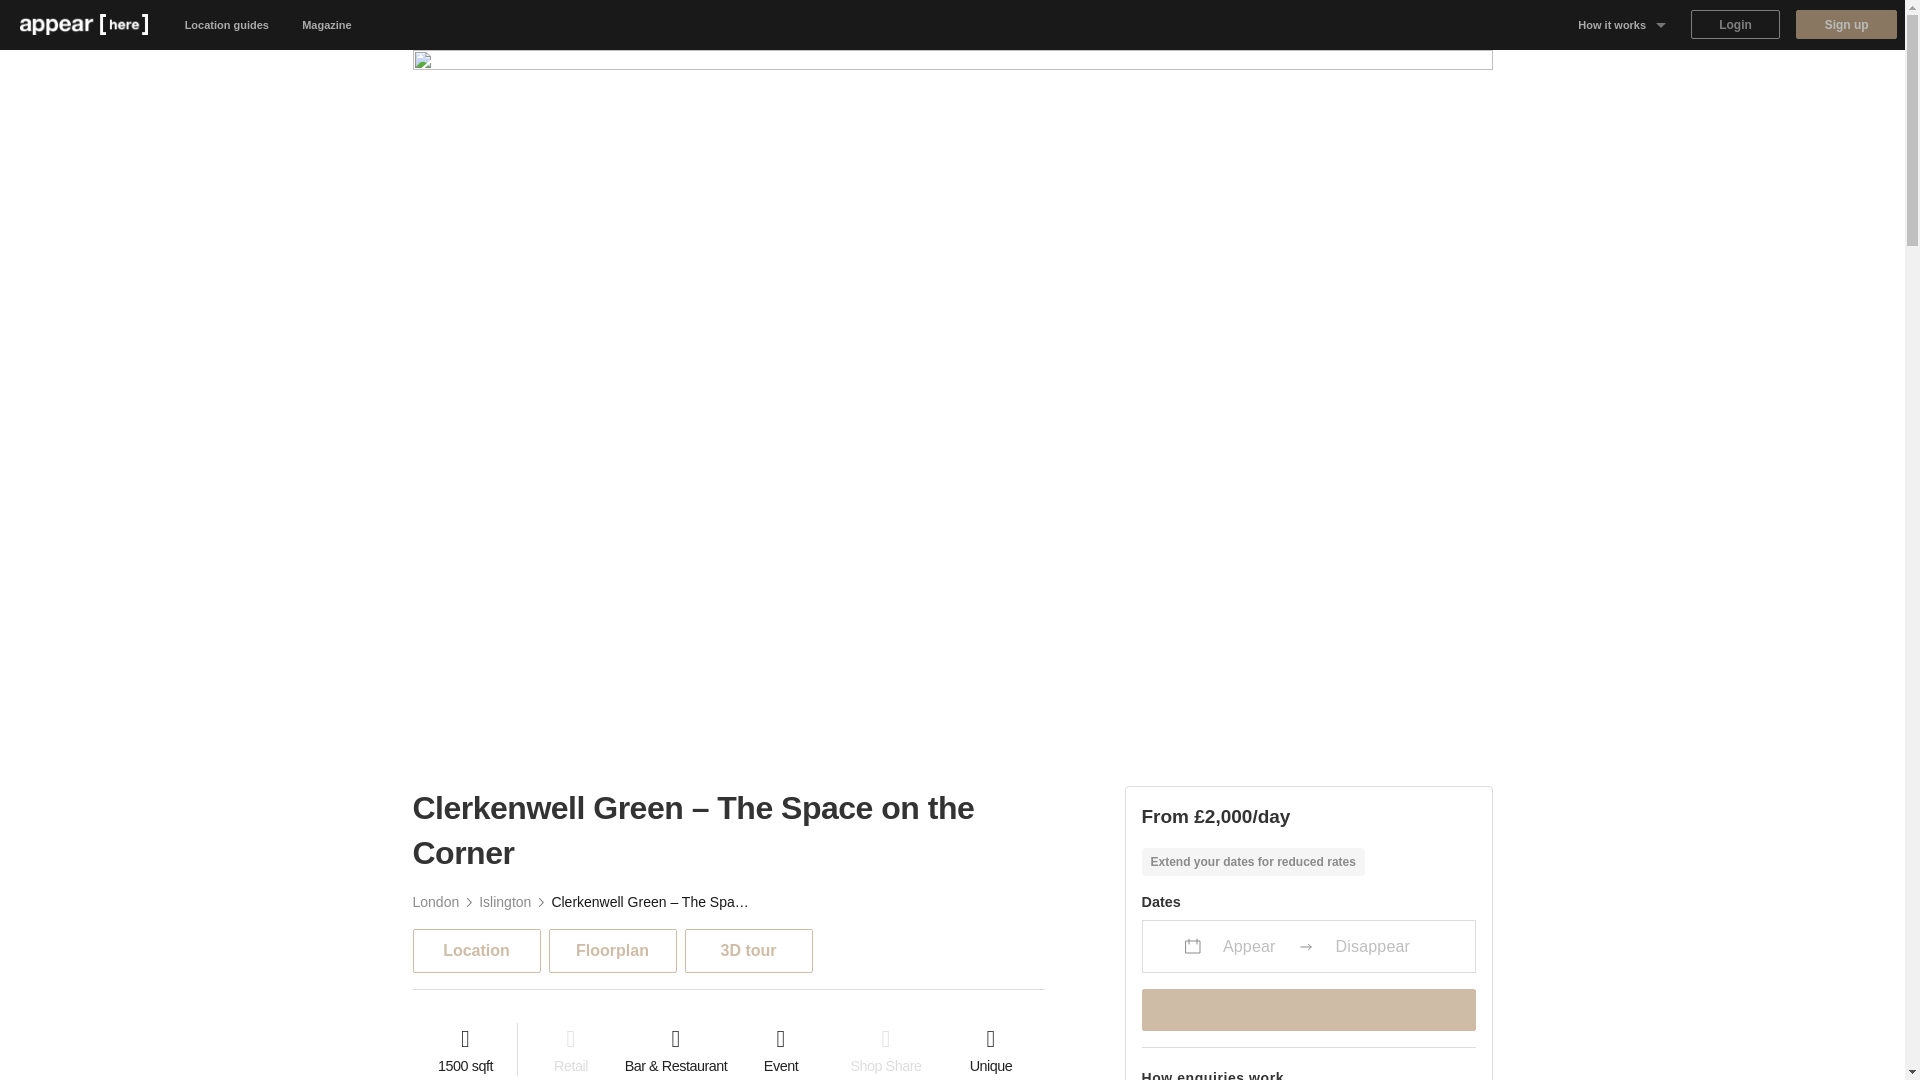  I want to click on Location guides, so click(227, 24).